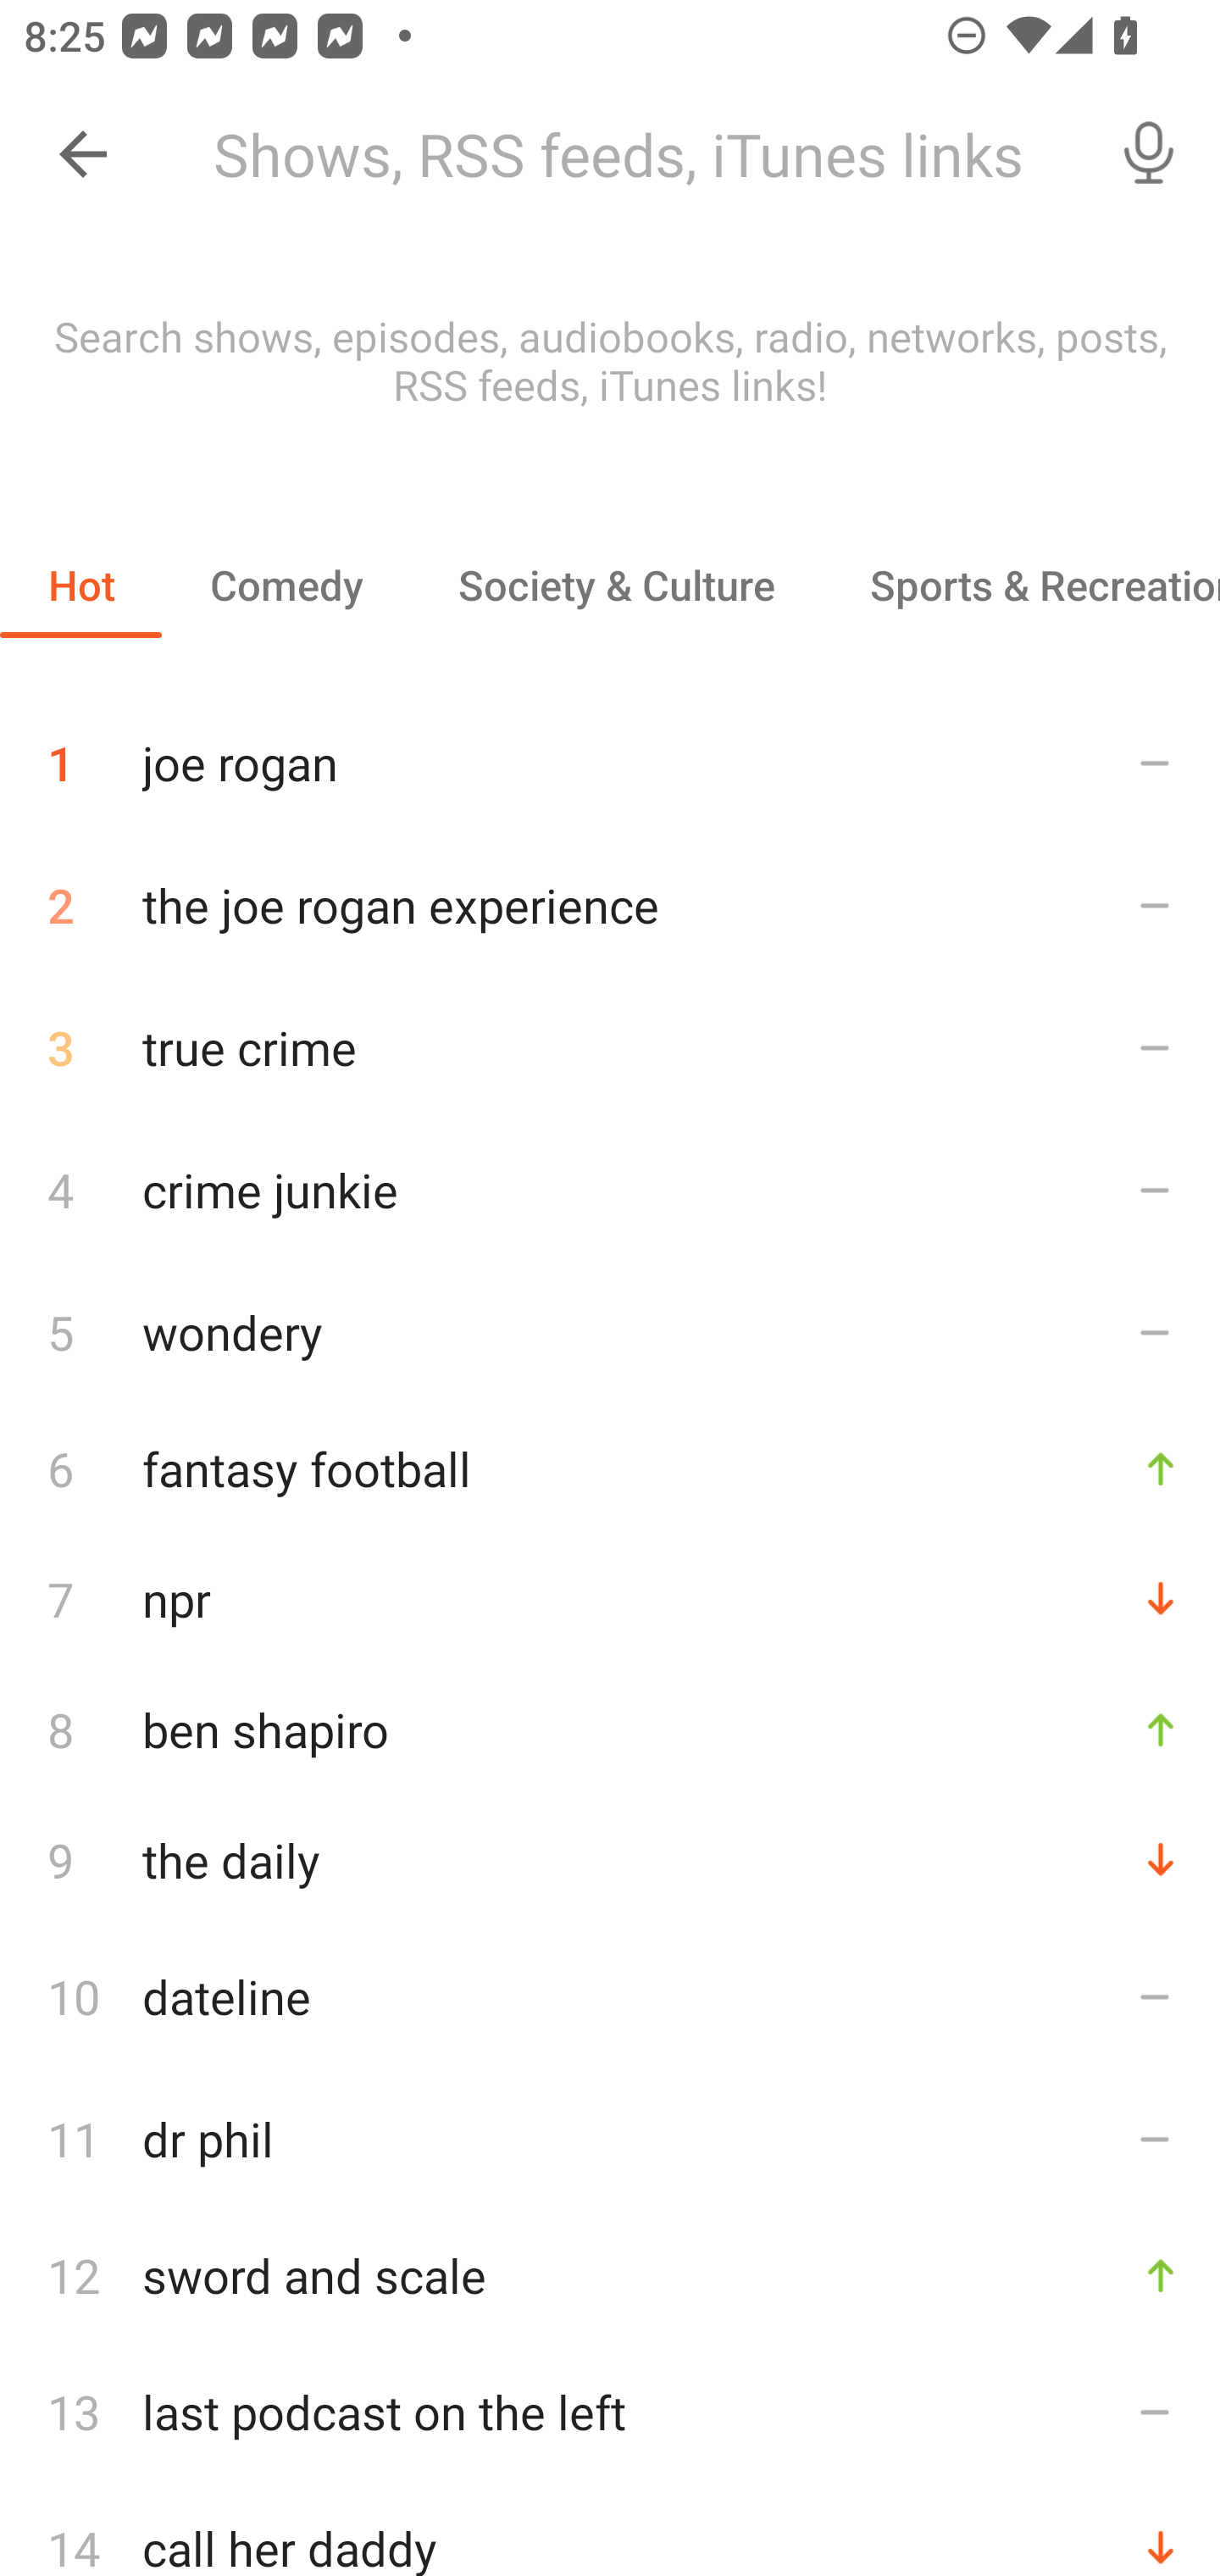  Describe the element at coordinates (615, 585) in the screenshot. I see `Society & Culture` at that location.